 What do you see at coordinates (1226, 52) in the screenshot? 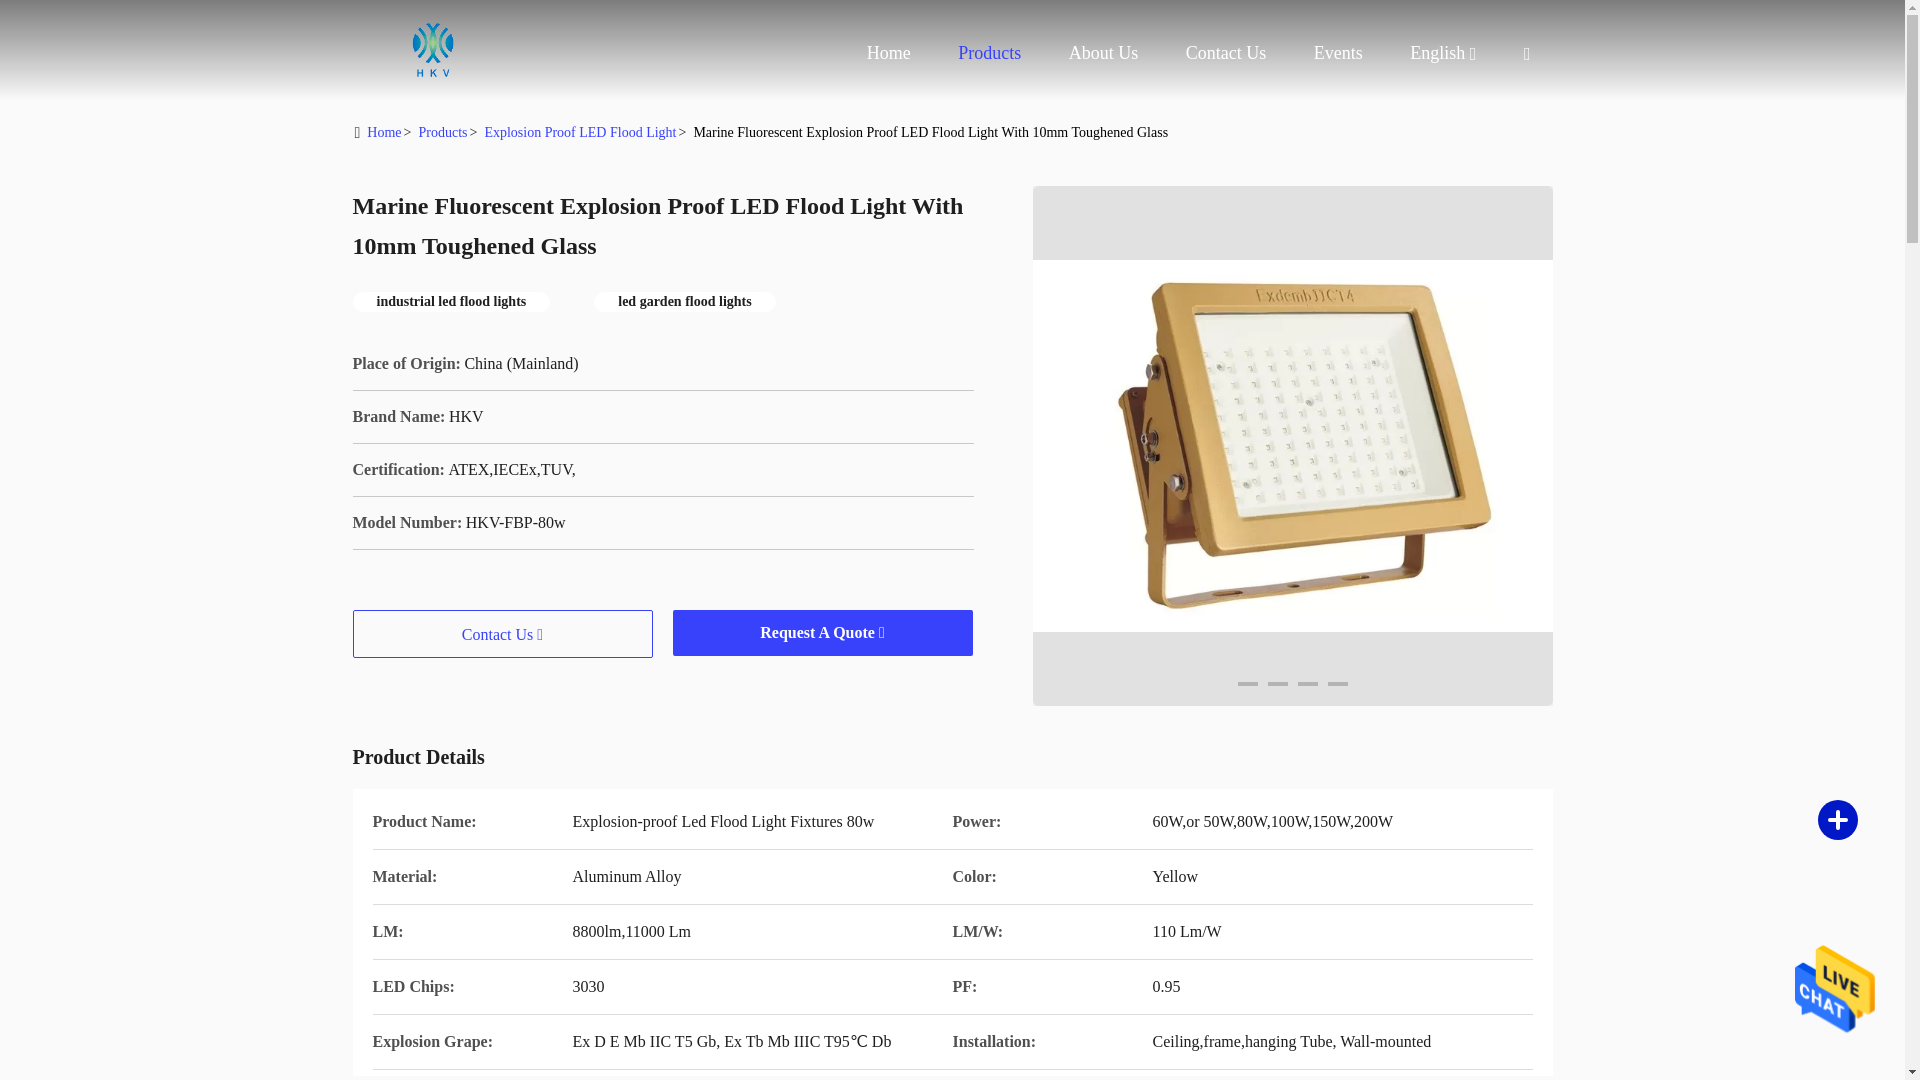
I see `Contact Us` at bounding box center [1226, 52].